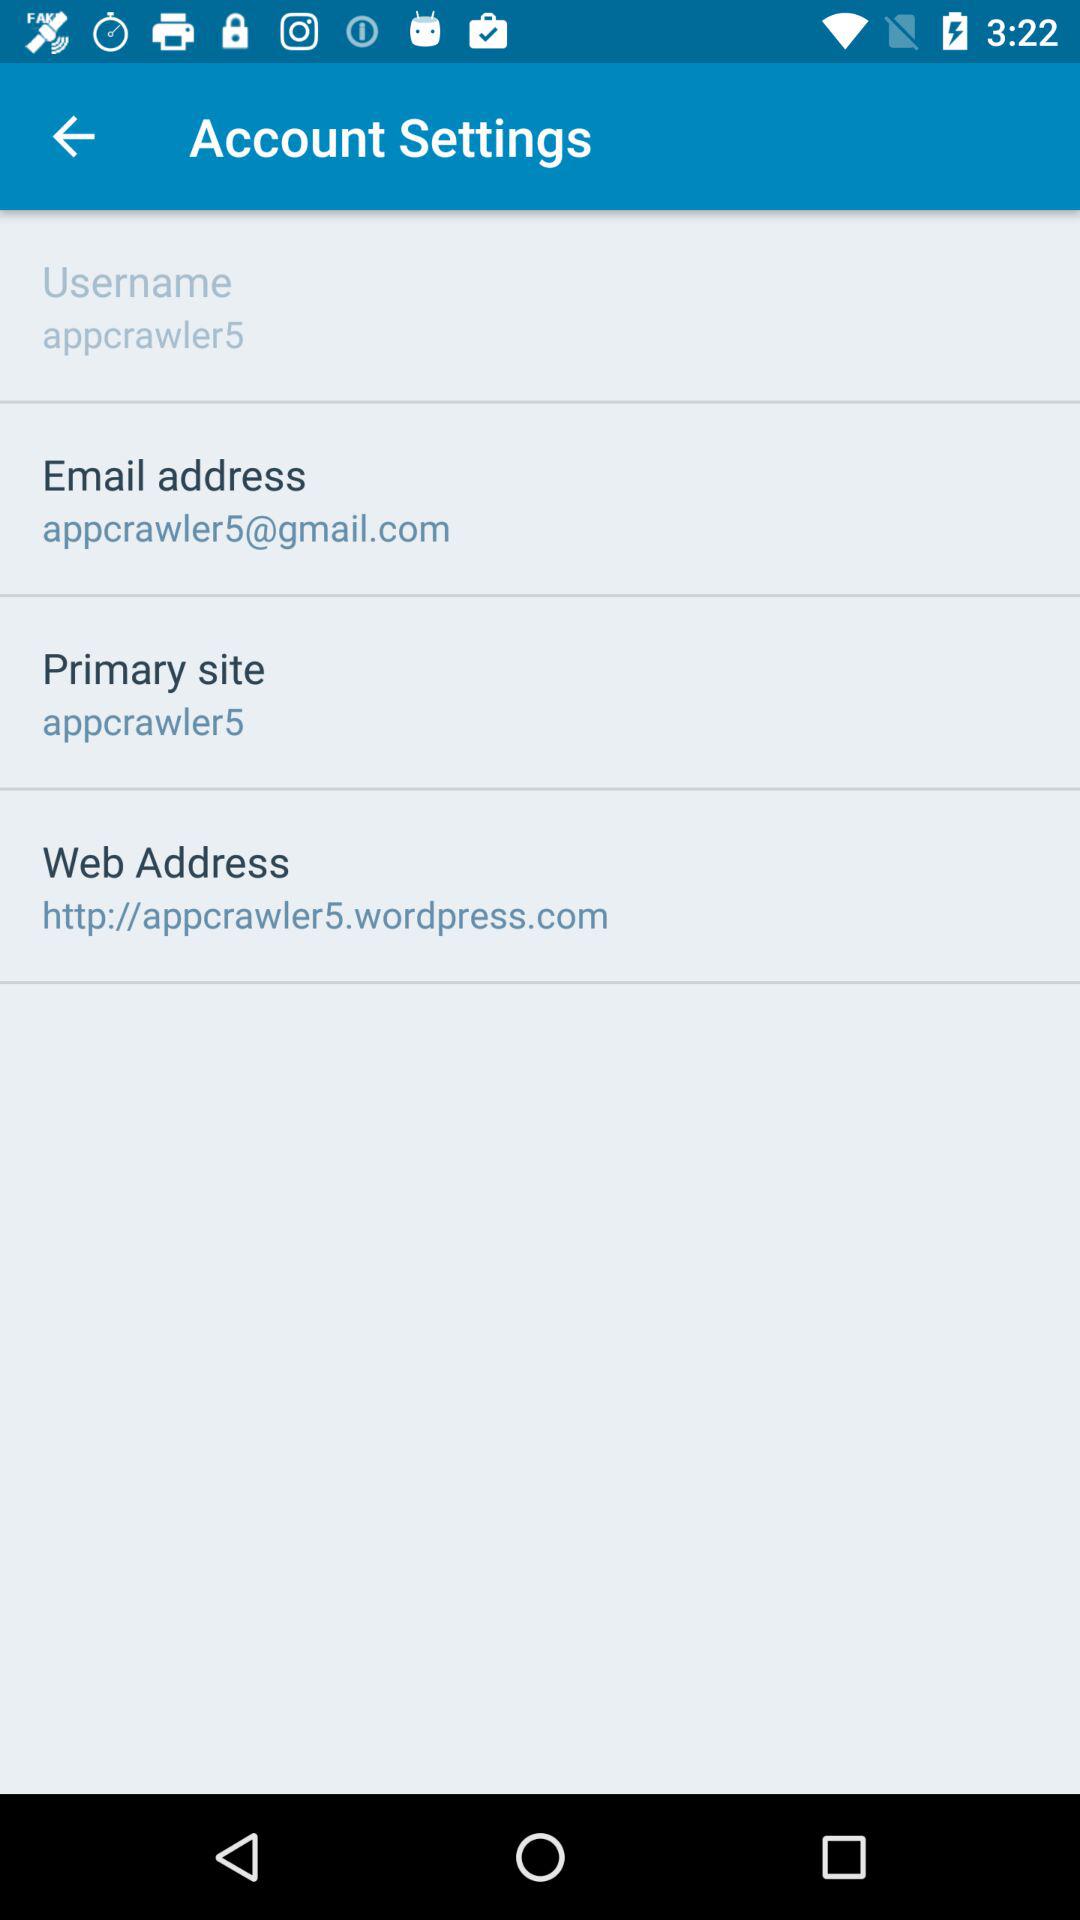 The image size is (1080, 1920). Describe the element at coordinates (154, 667) in the screenshot. I see `choose icon below the appcrawler5@gmail.com` at that location.